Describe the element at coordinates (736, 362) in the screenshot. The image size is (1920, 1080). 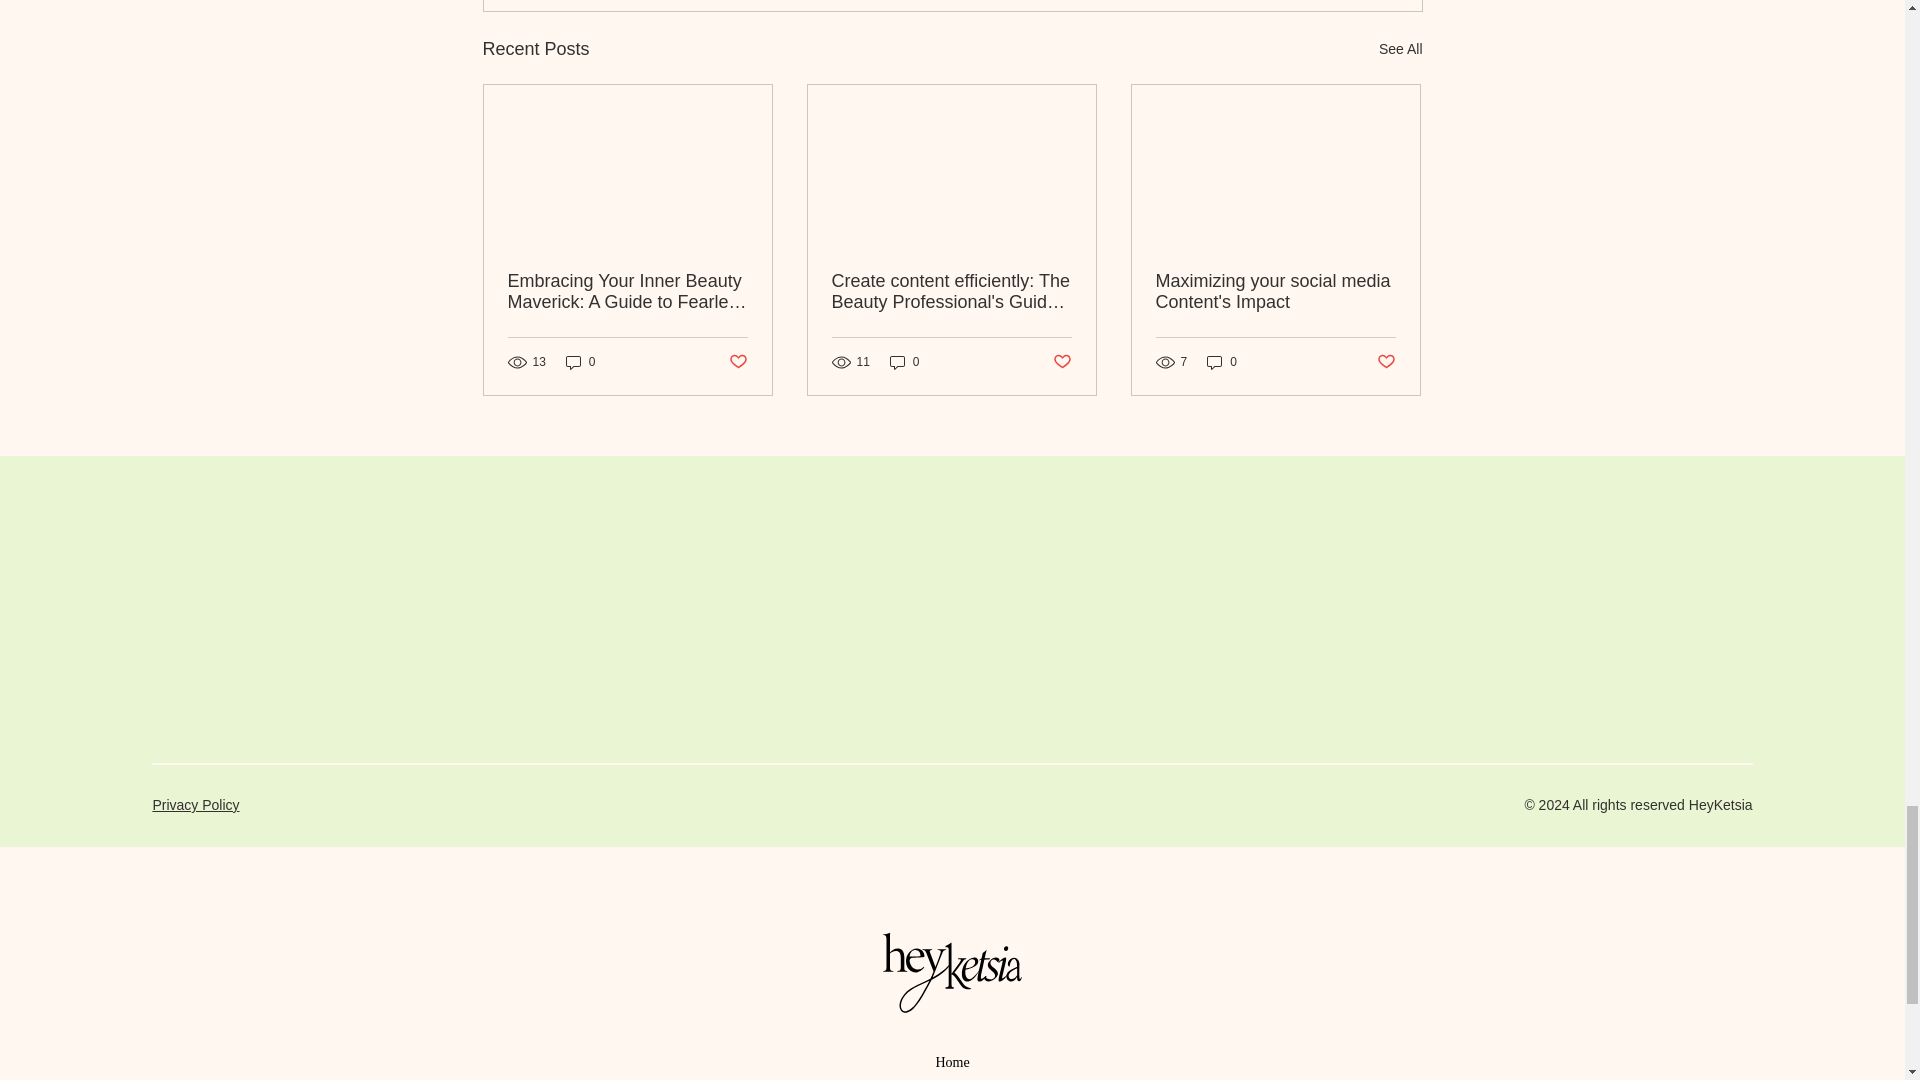
I see `Post not marked as liked` at that location.